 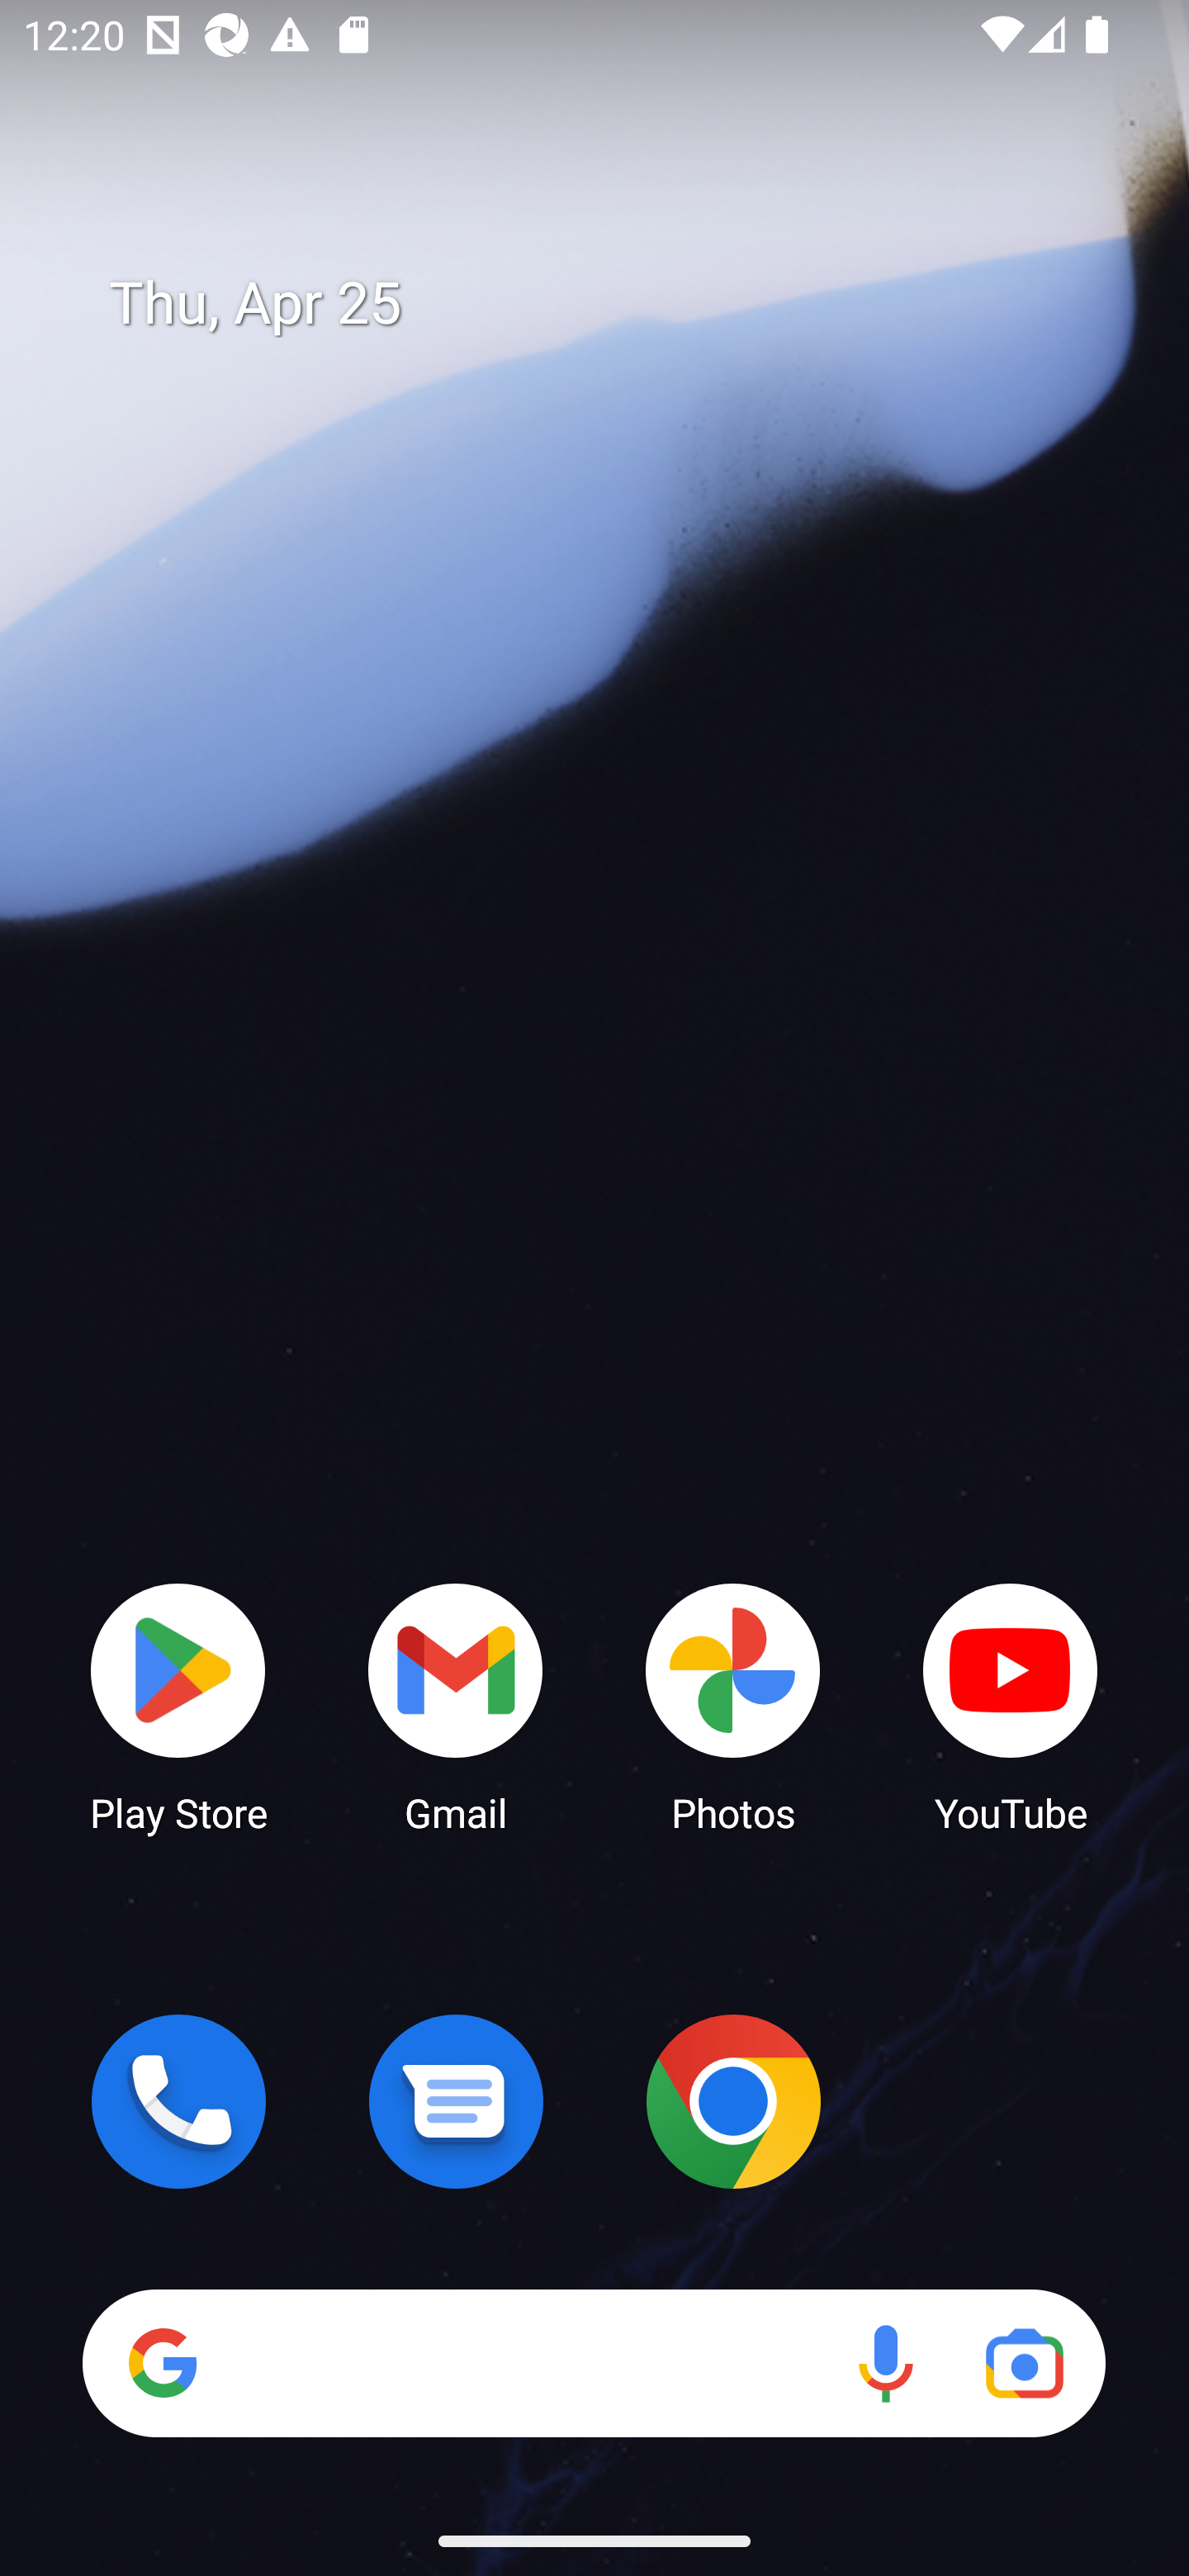 What do you see at coordinates (885, 2363) in the screenshot?
I see `Voice search` at bounding box center [885, 2363].